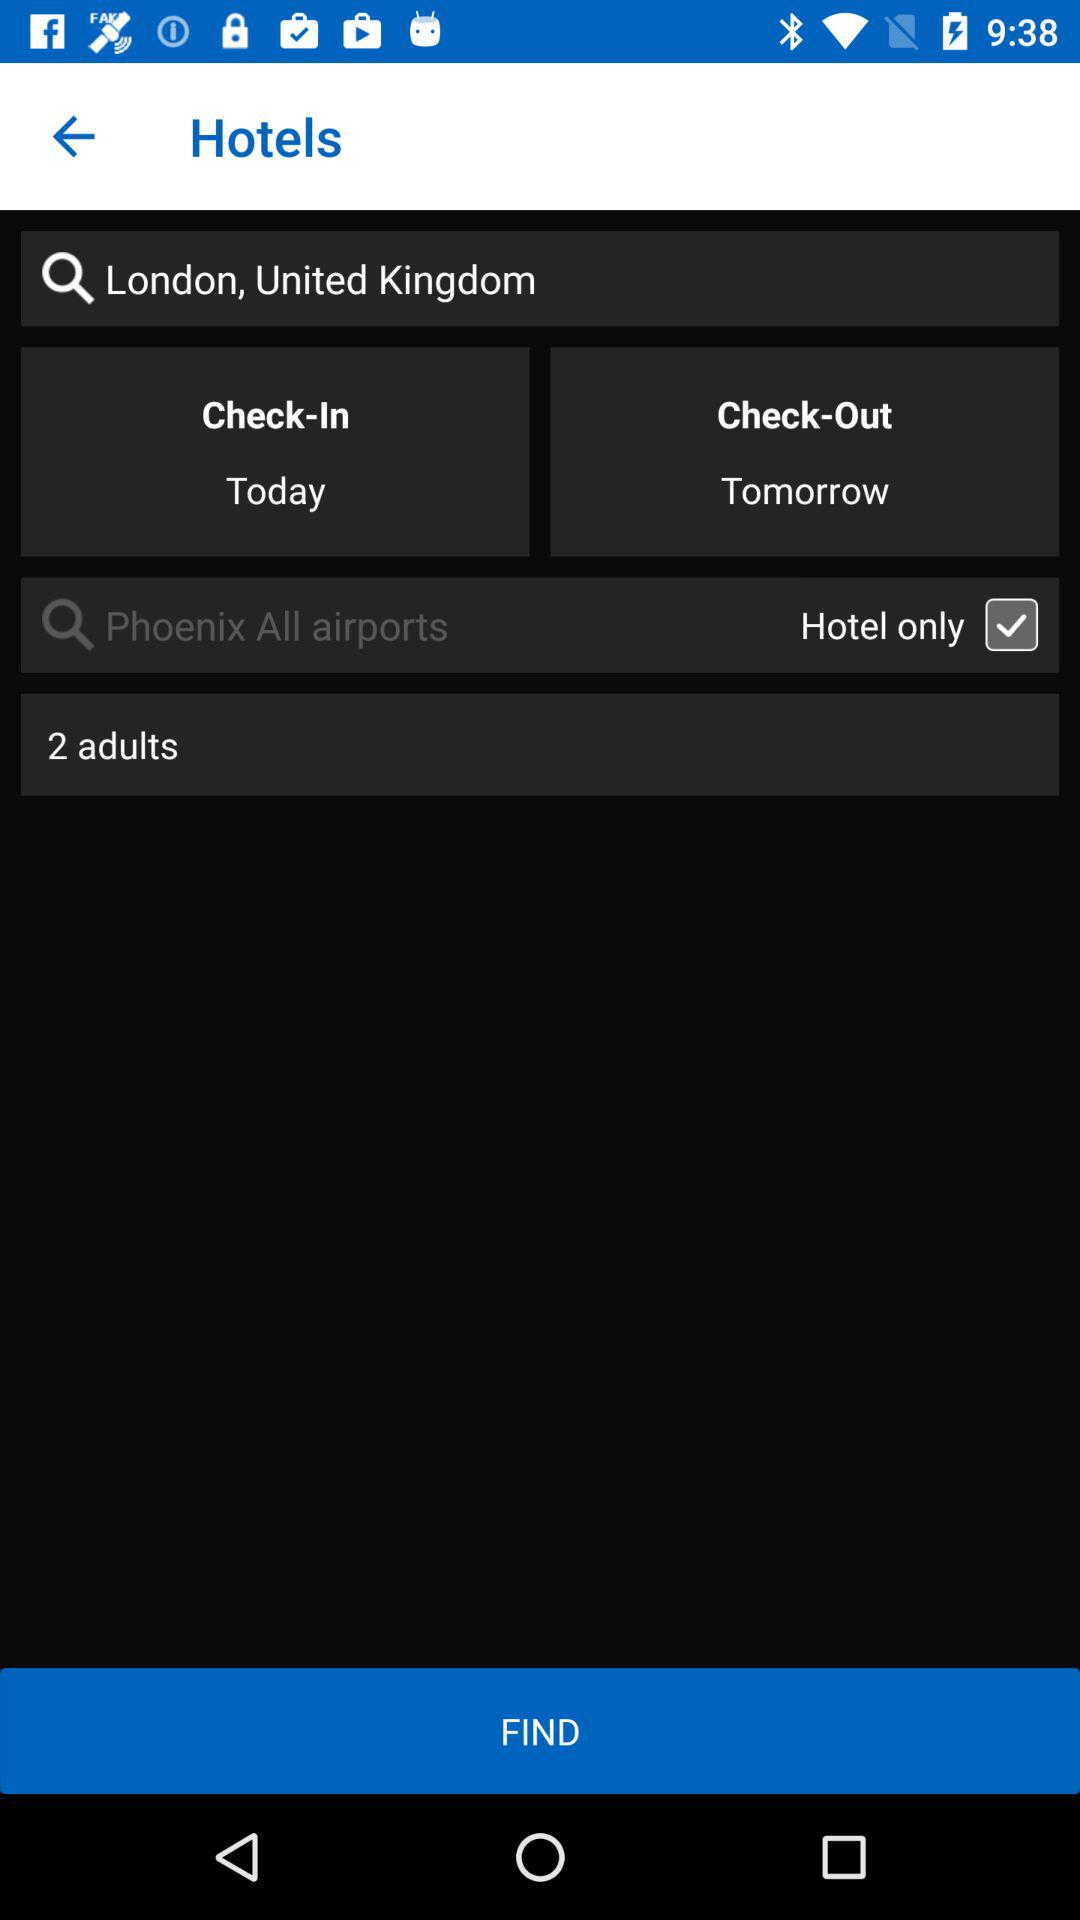 This screenshot has height=1920, width=1080. I want to click on click item to the left of the hotels icon, so click(73, 136).